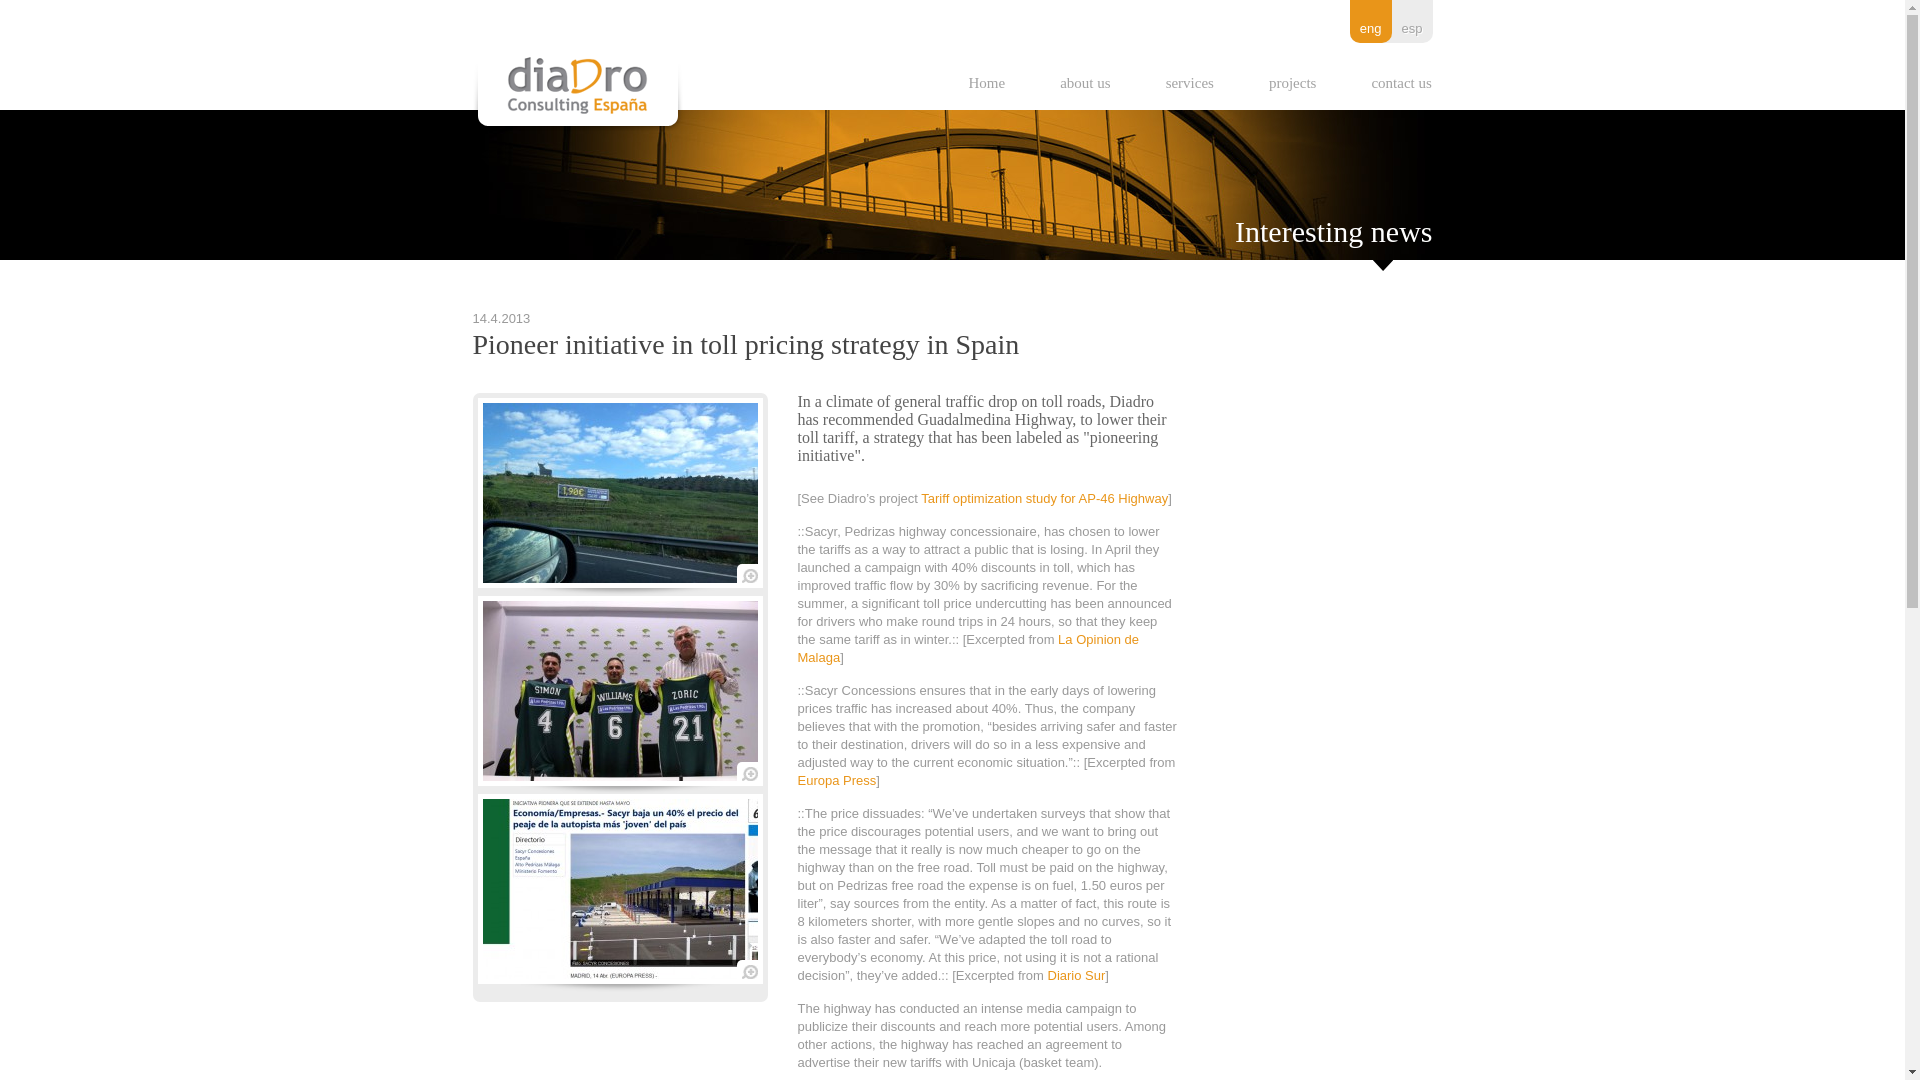  I want to click on Pioneer initiative in toll pricing strategy in Spain, so click(618, 578).